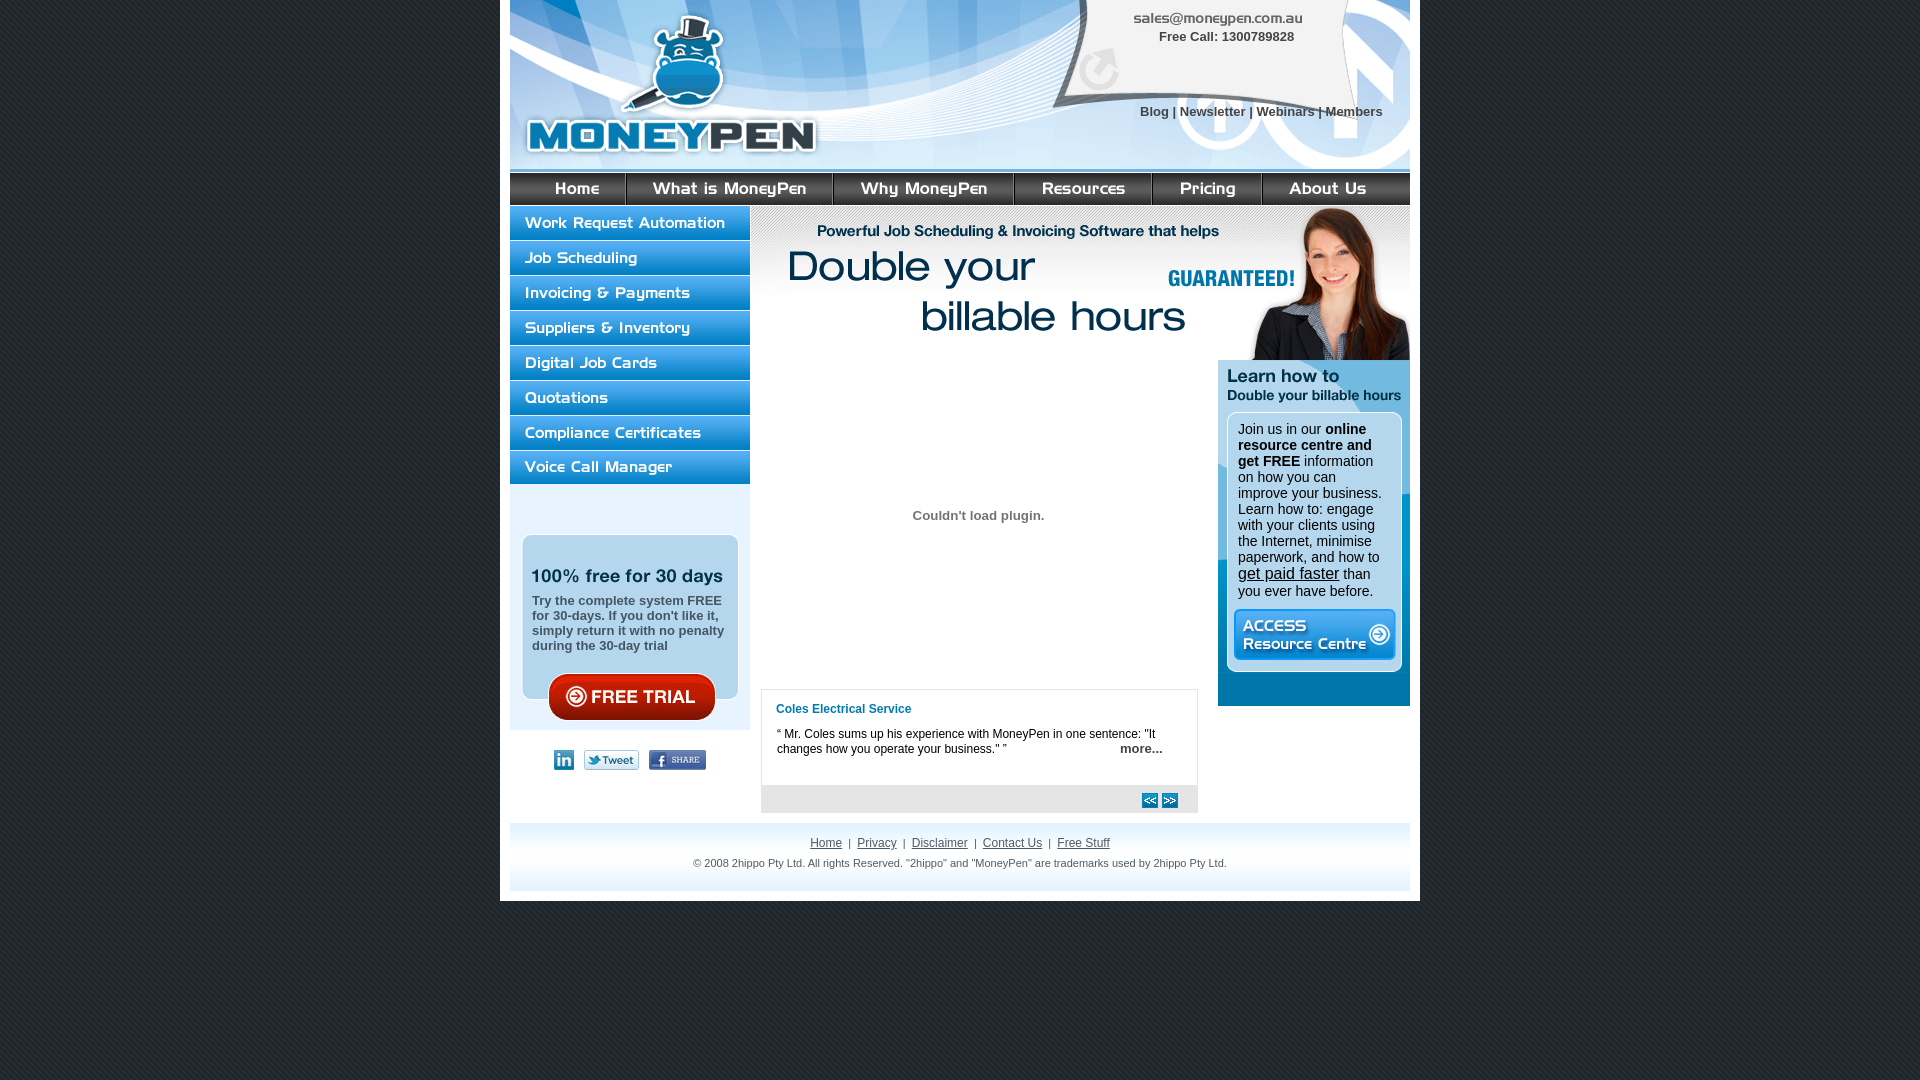 This screenshot has width=1920, height=1080. What do you see at coordinates (876, 843) in the screenshot?
I see `Privacy` at bounding box center [876, 843].